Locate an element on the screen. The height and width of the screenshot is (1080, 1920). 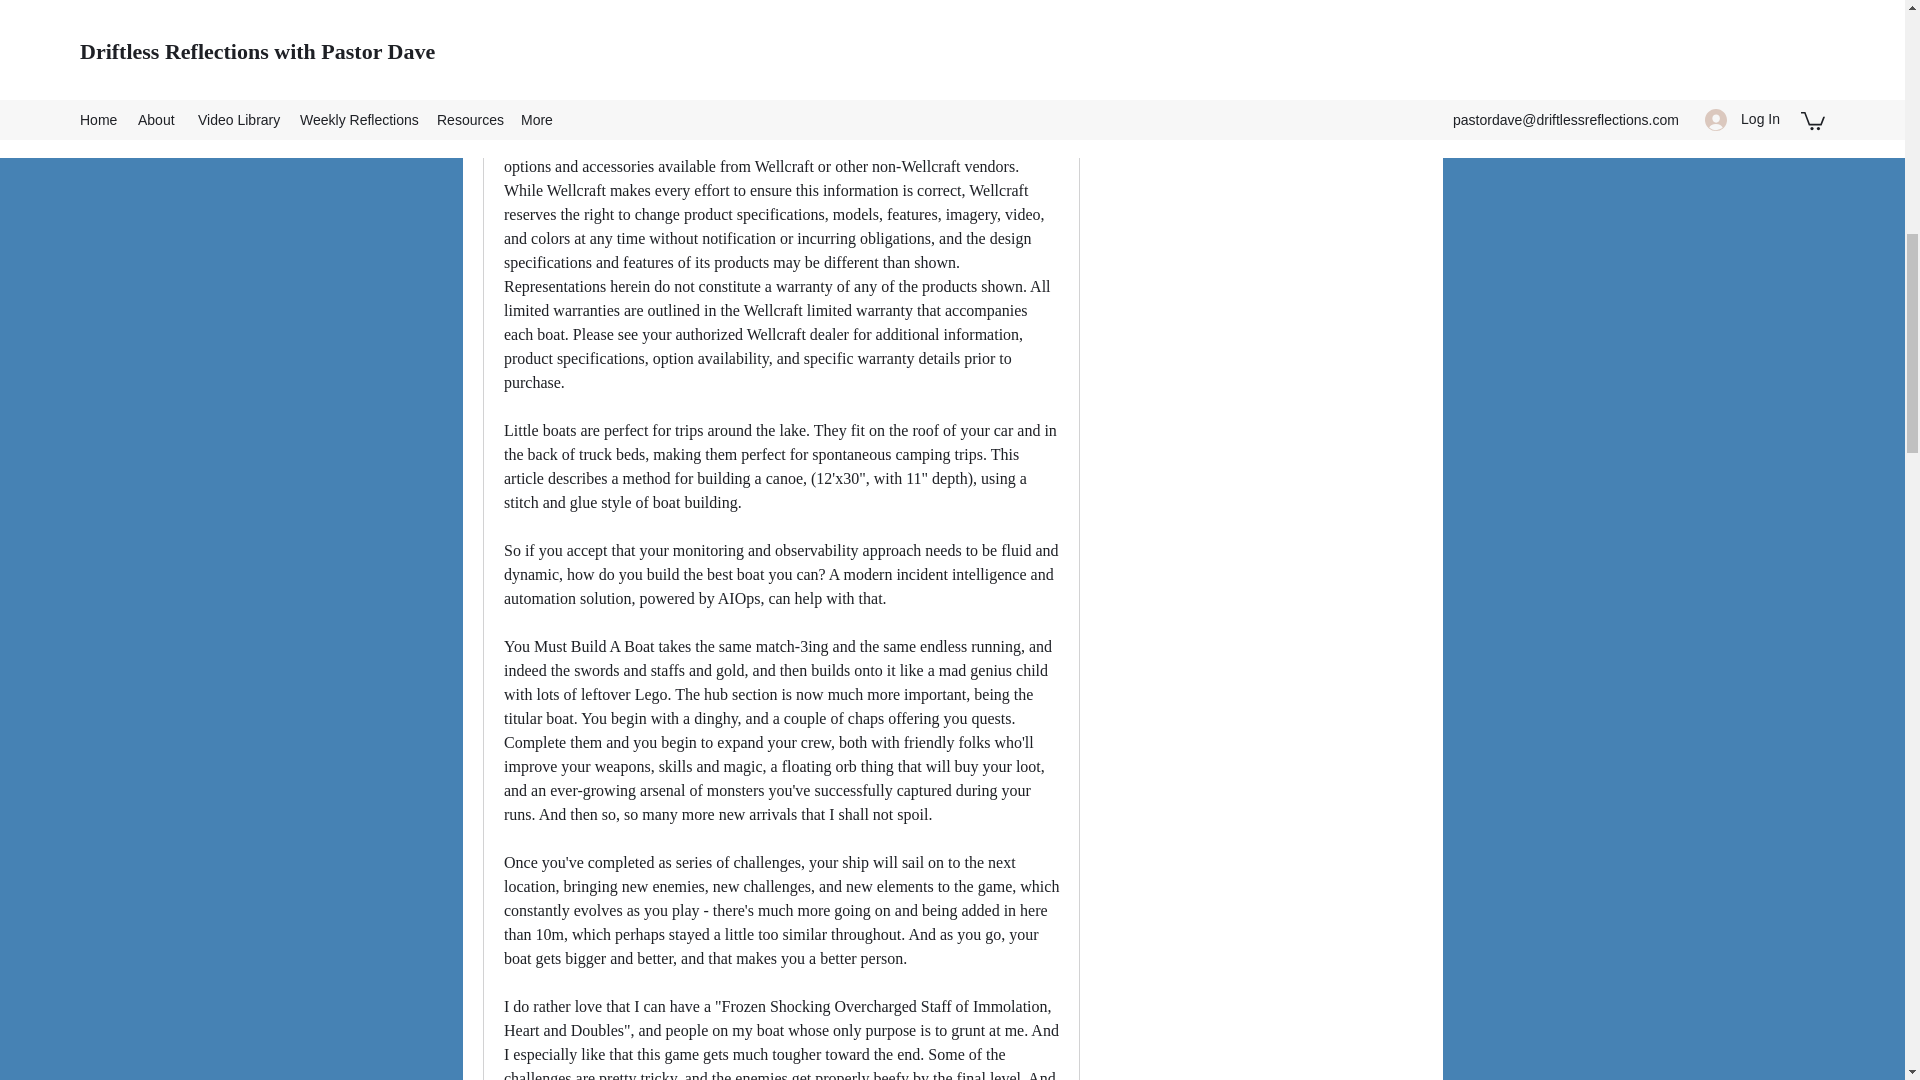
Download File is located at coordinates (781, 14).